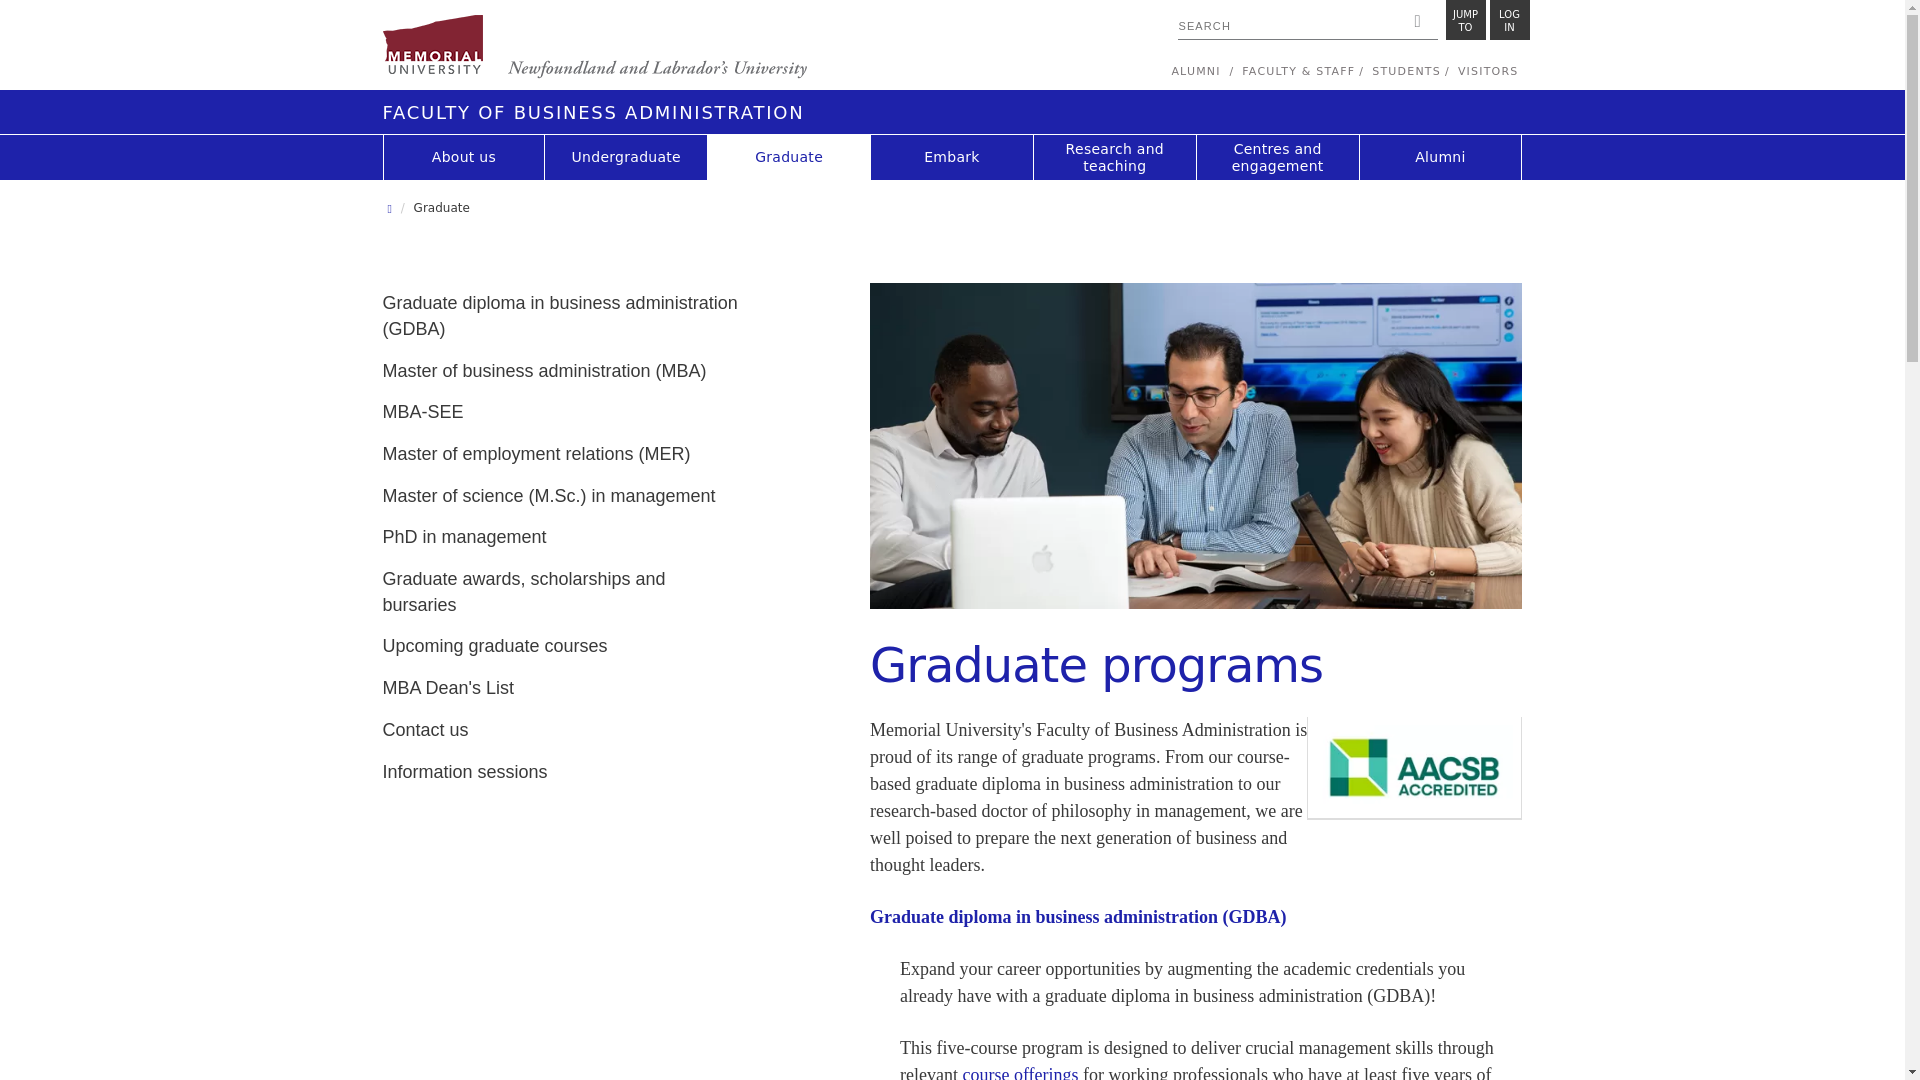 This screenshot has height=1080, width=1920. Describe the element at coordinates (594, 47) in the screenshot. I see `Memorial University of Newfoundland` at that location.